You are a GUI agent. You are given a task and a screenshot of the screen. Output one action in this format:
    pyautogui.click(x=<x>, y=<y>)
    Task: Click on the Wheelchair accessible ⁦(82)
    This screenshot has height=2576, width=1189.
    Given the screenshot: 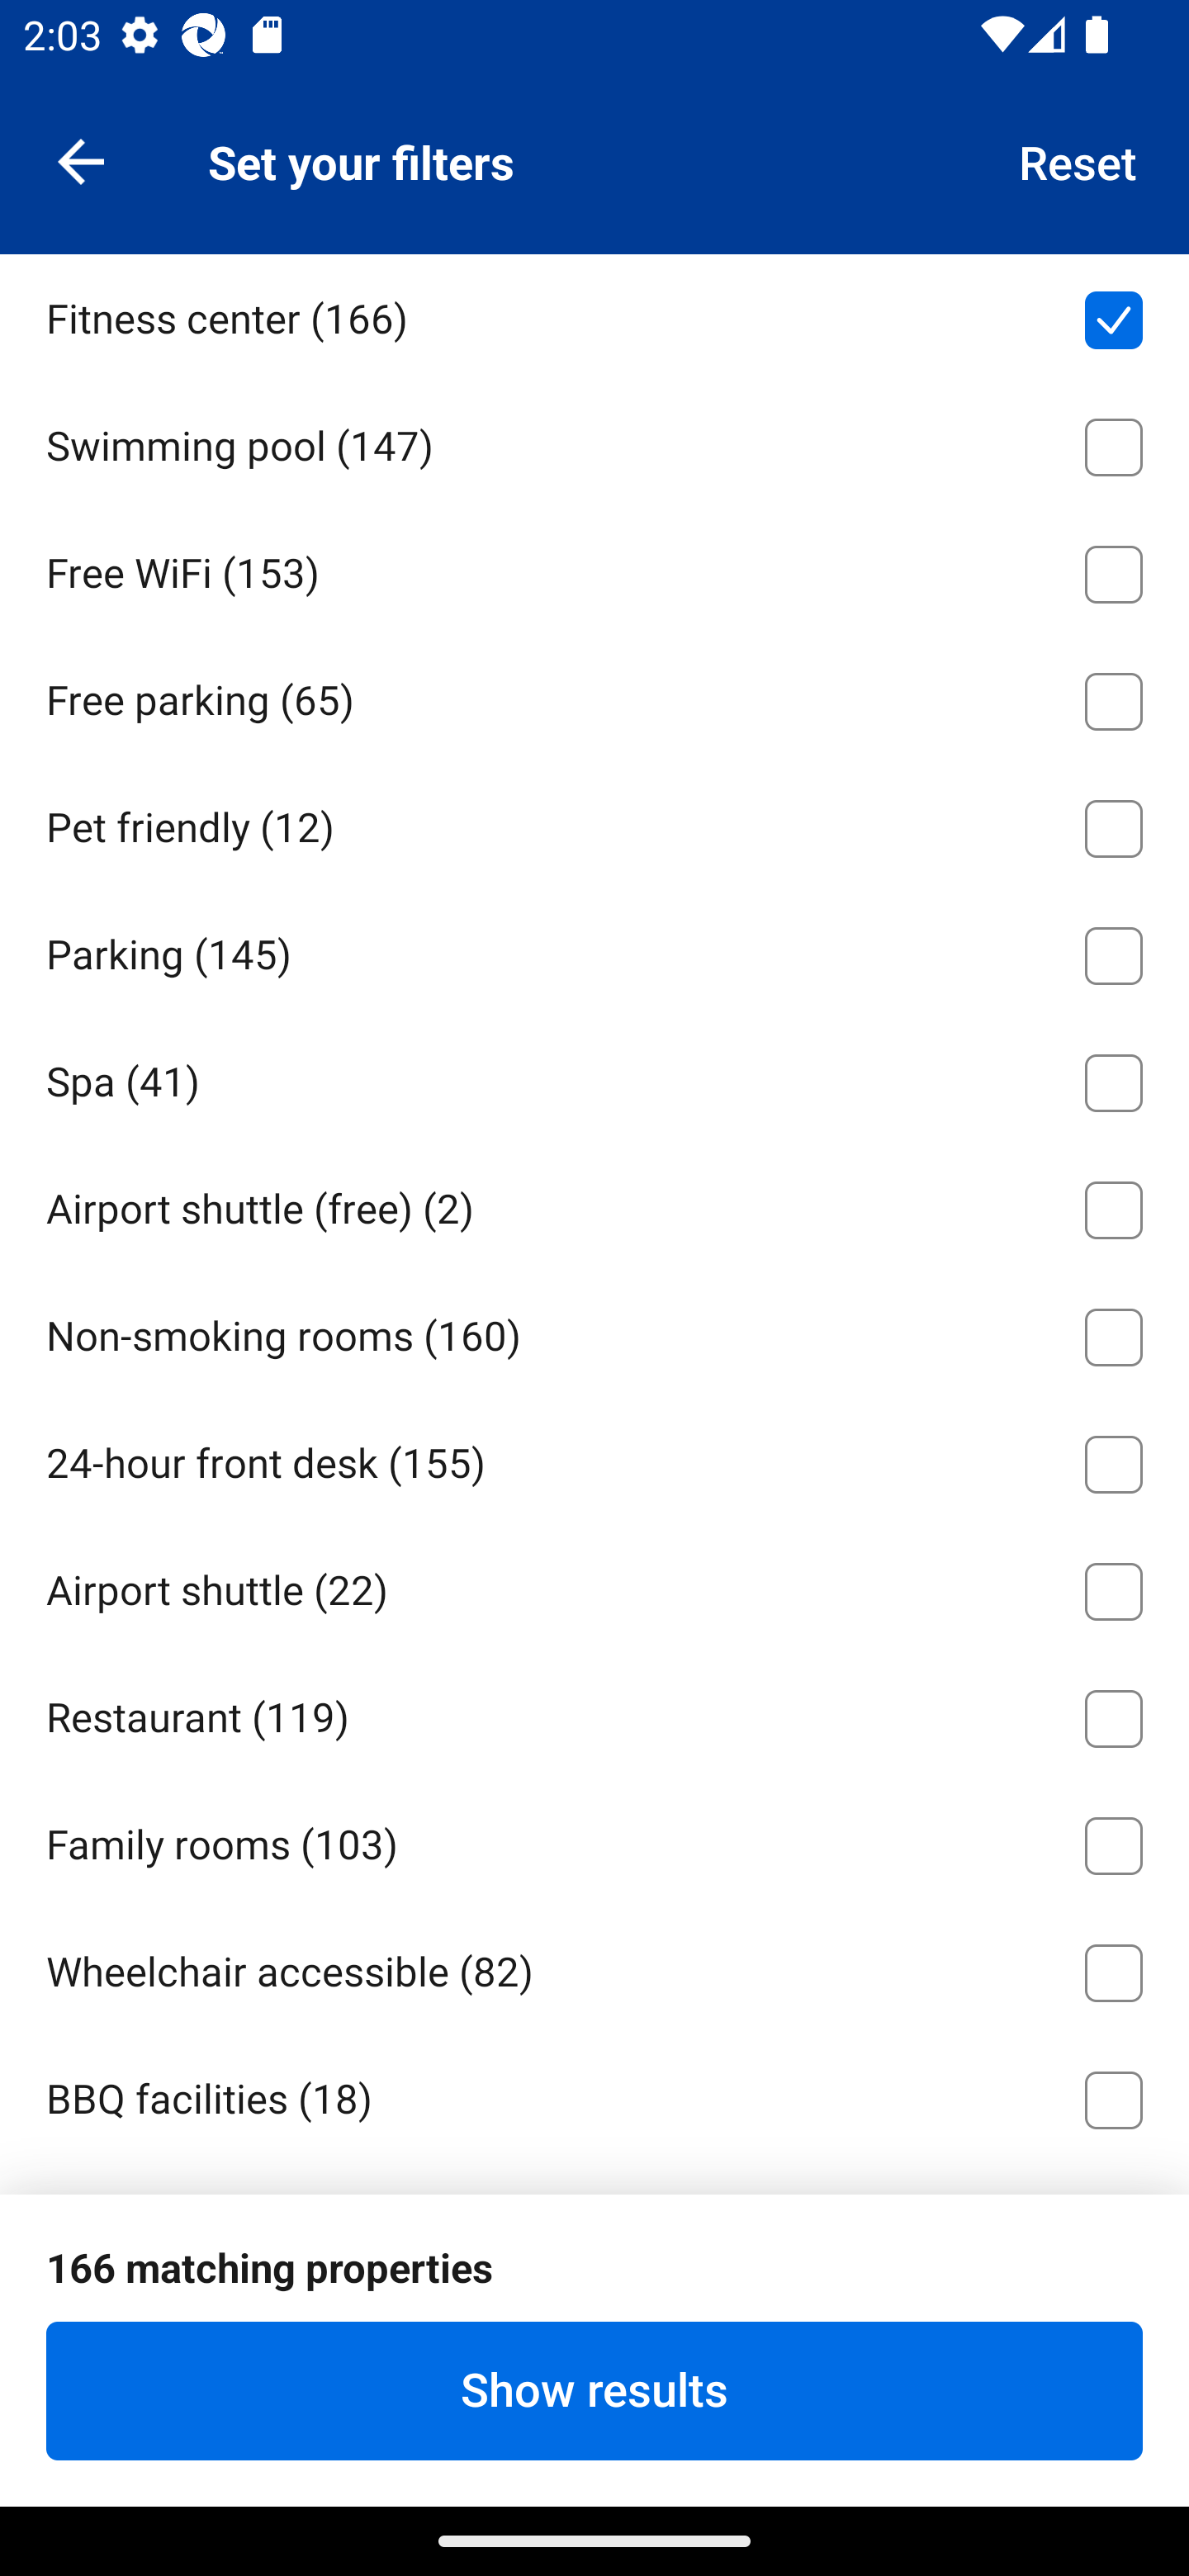 What is the action you would take?
    pyautogui.click(x=594, y=1967)
    